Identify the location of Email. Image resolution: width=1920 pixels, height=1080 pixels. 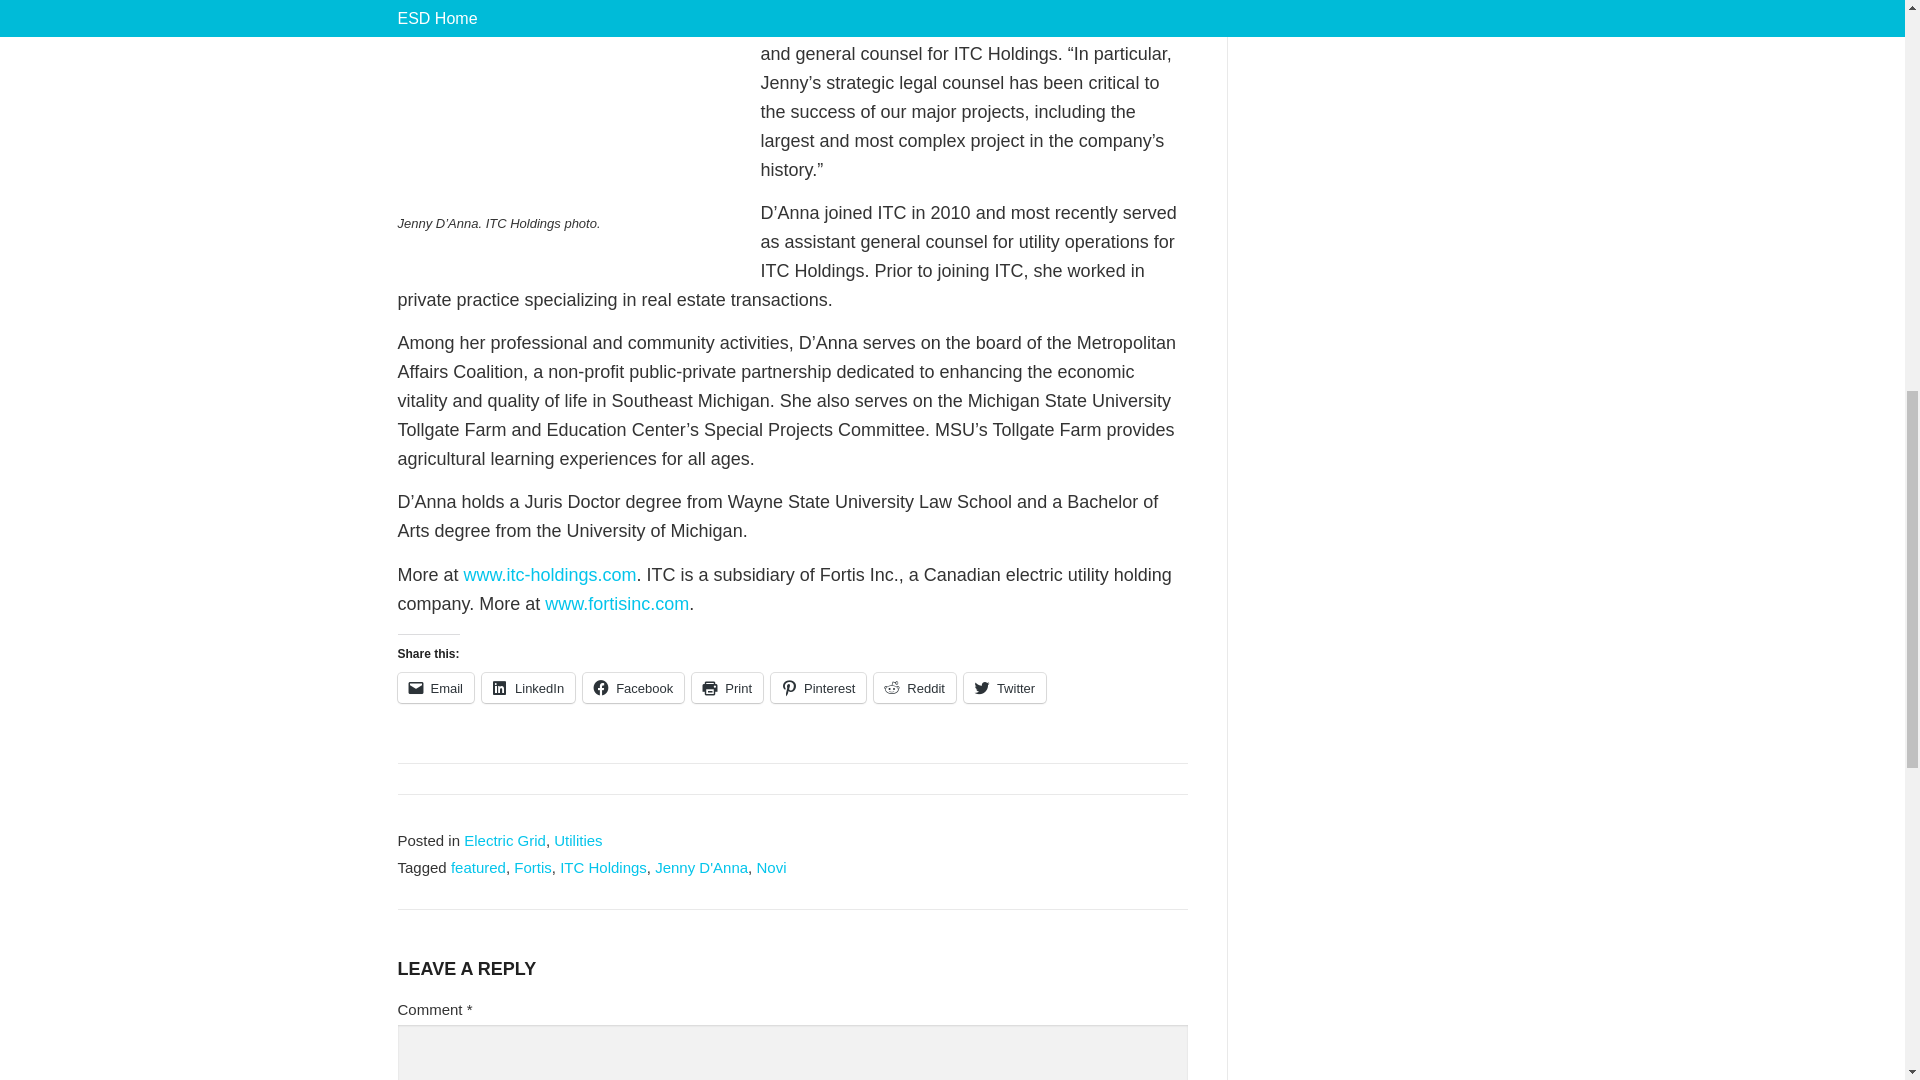
(436, 688).